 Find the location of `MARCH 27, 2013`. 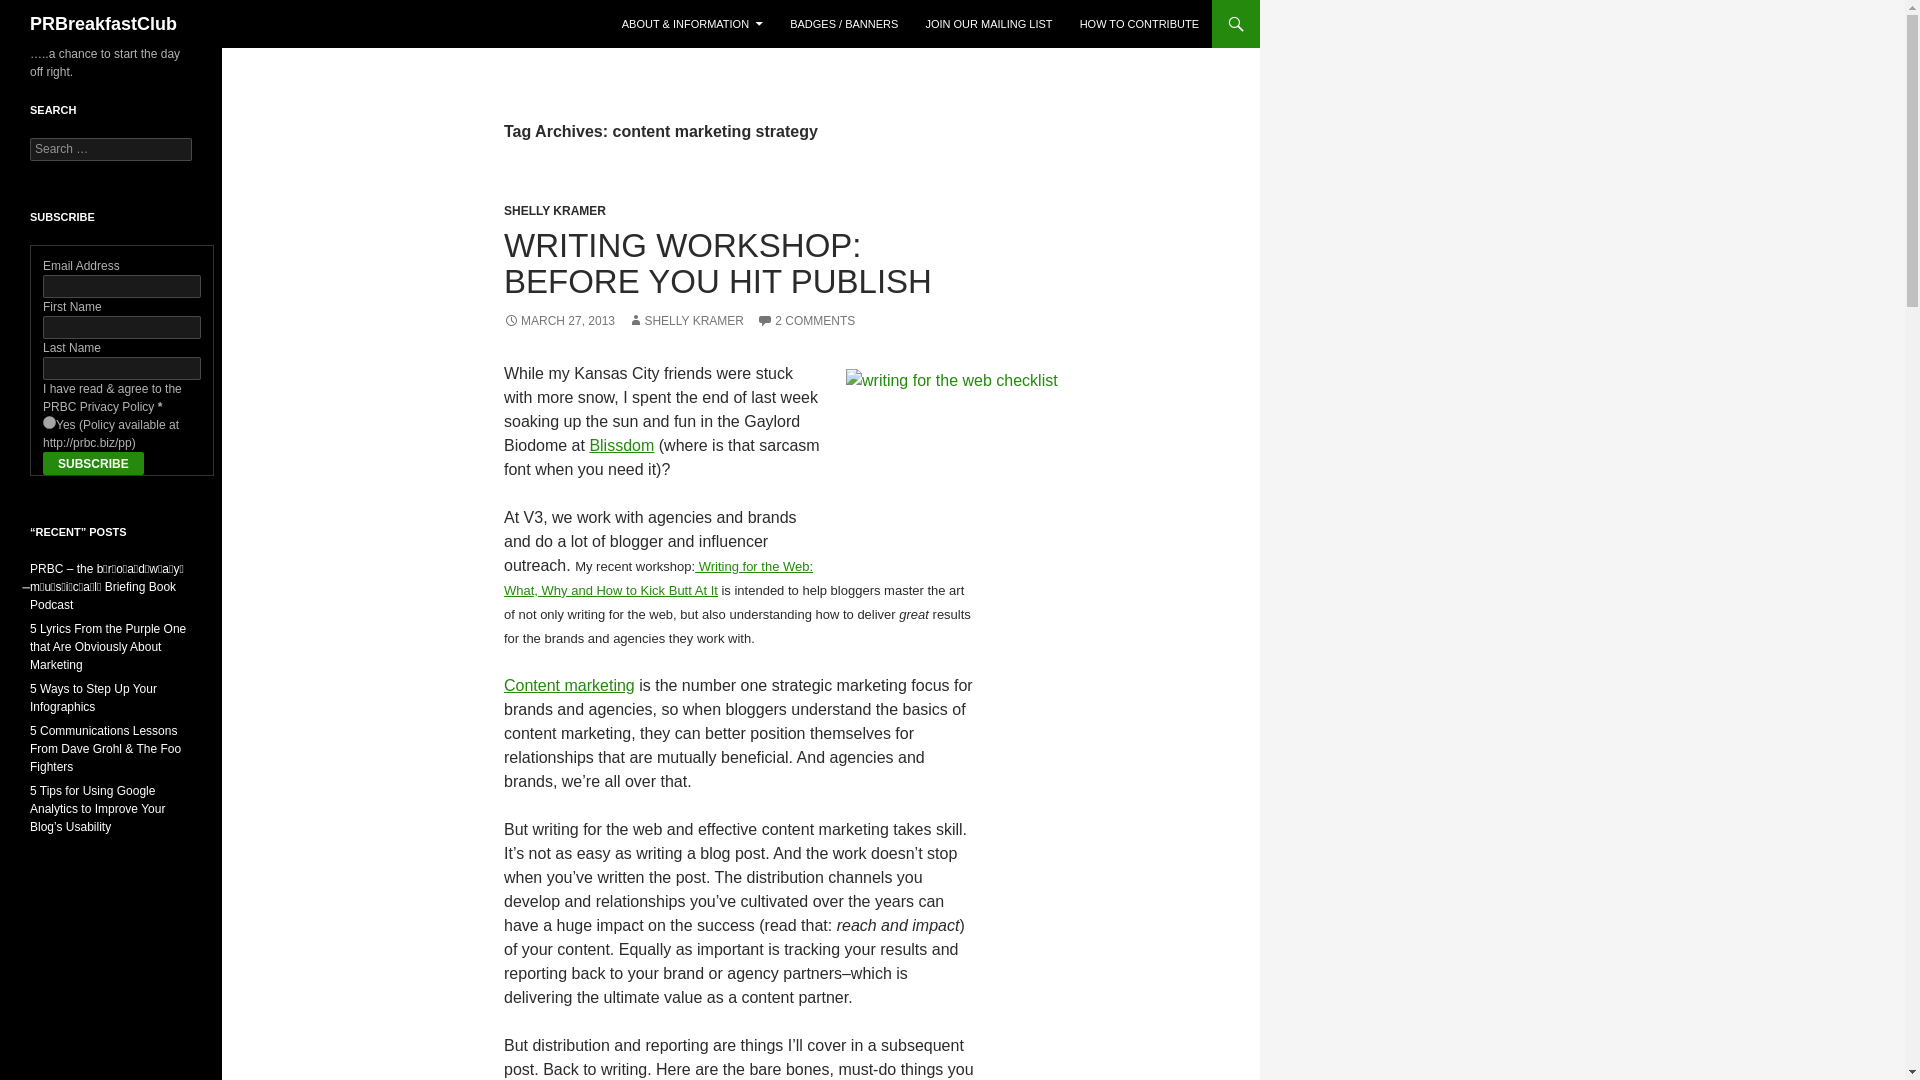

MARCH 27, 2013 is located at coordinates (558, 321).